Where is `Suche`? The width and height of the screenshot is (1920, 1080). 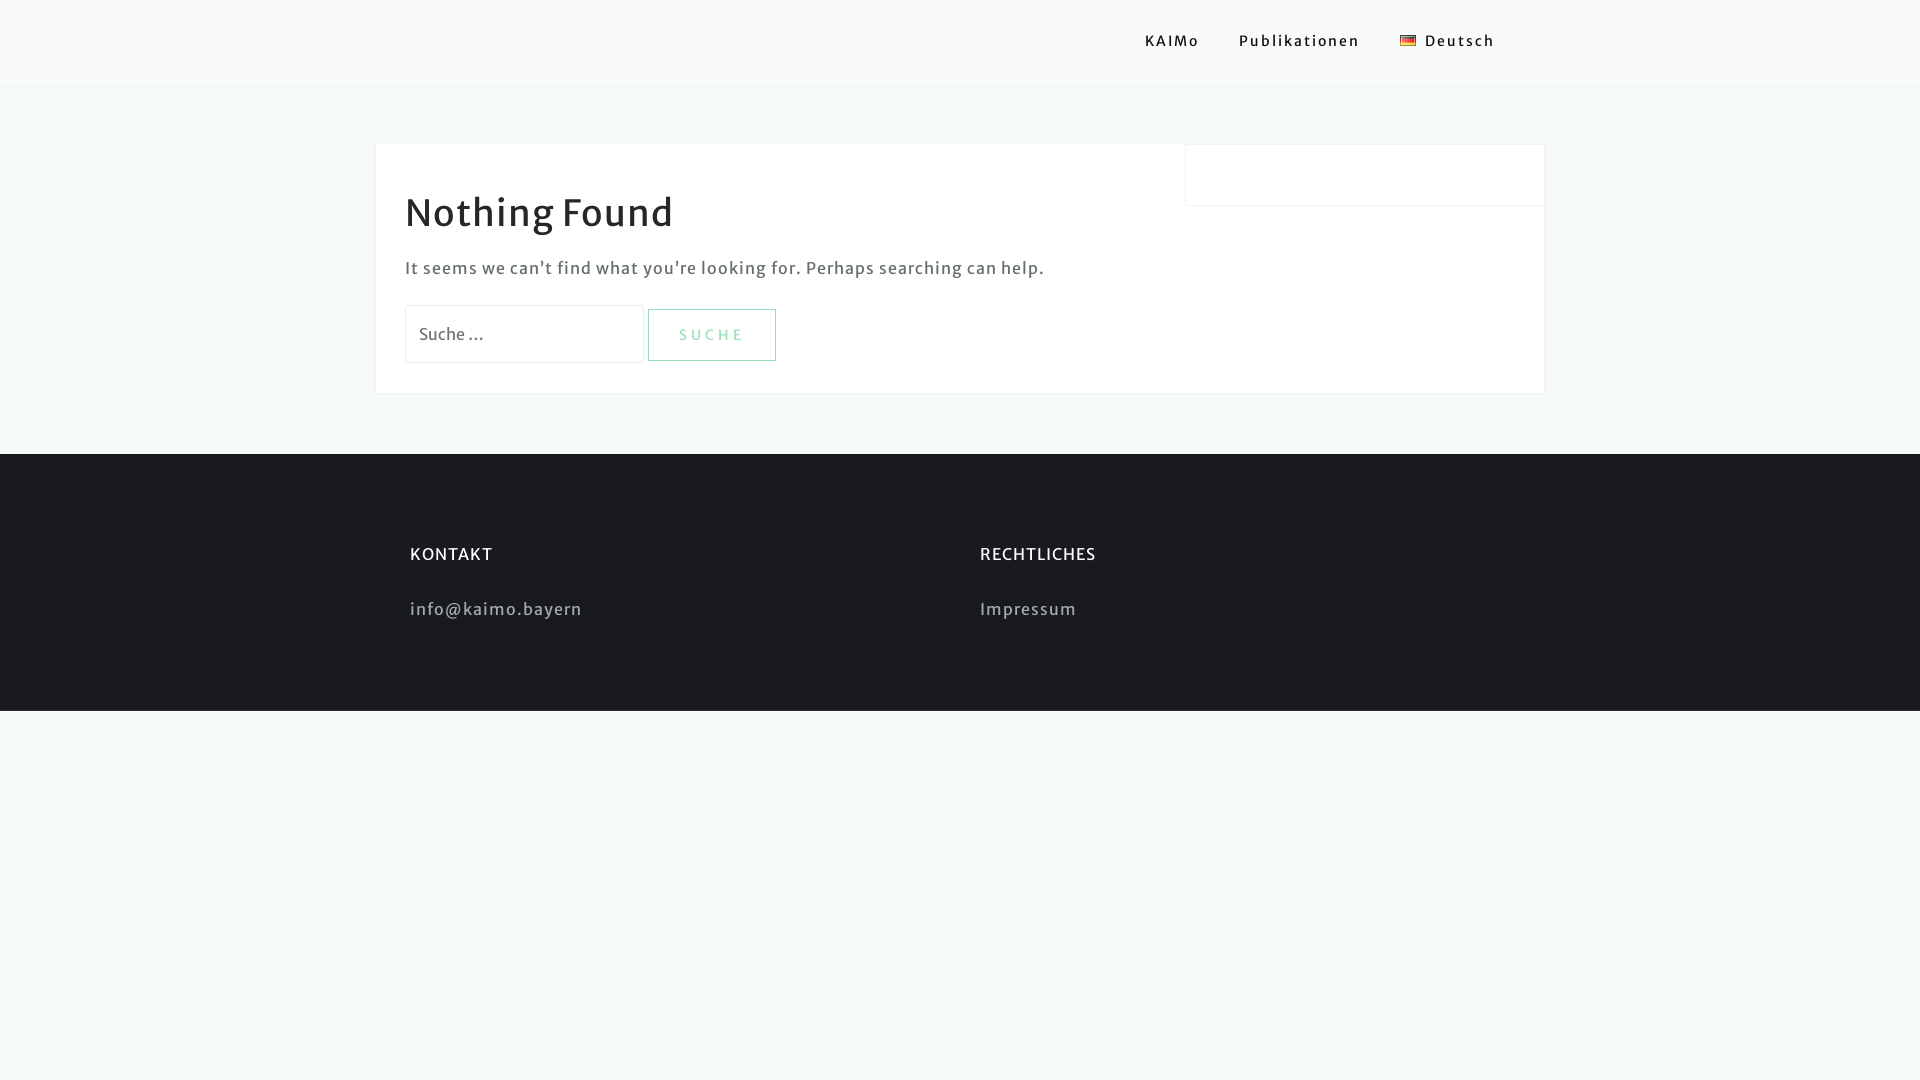
Suche is located at coordinates (712, 336).